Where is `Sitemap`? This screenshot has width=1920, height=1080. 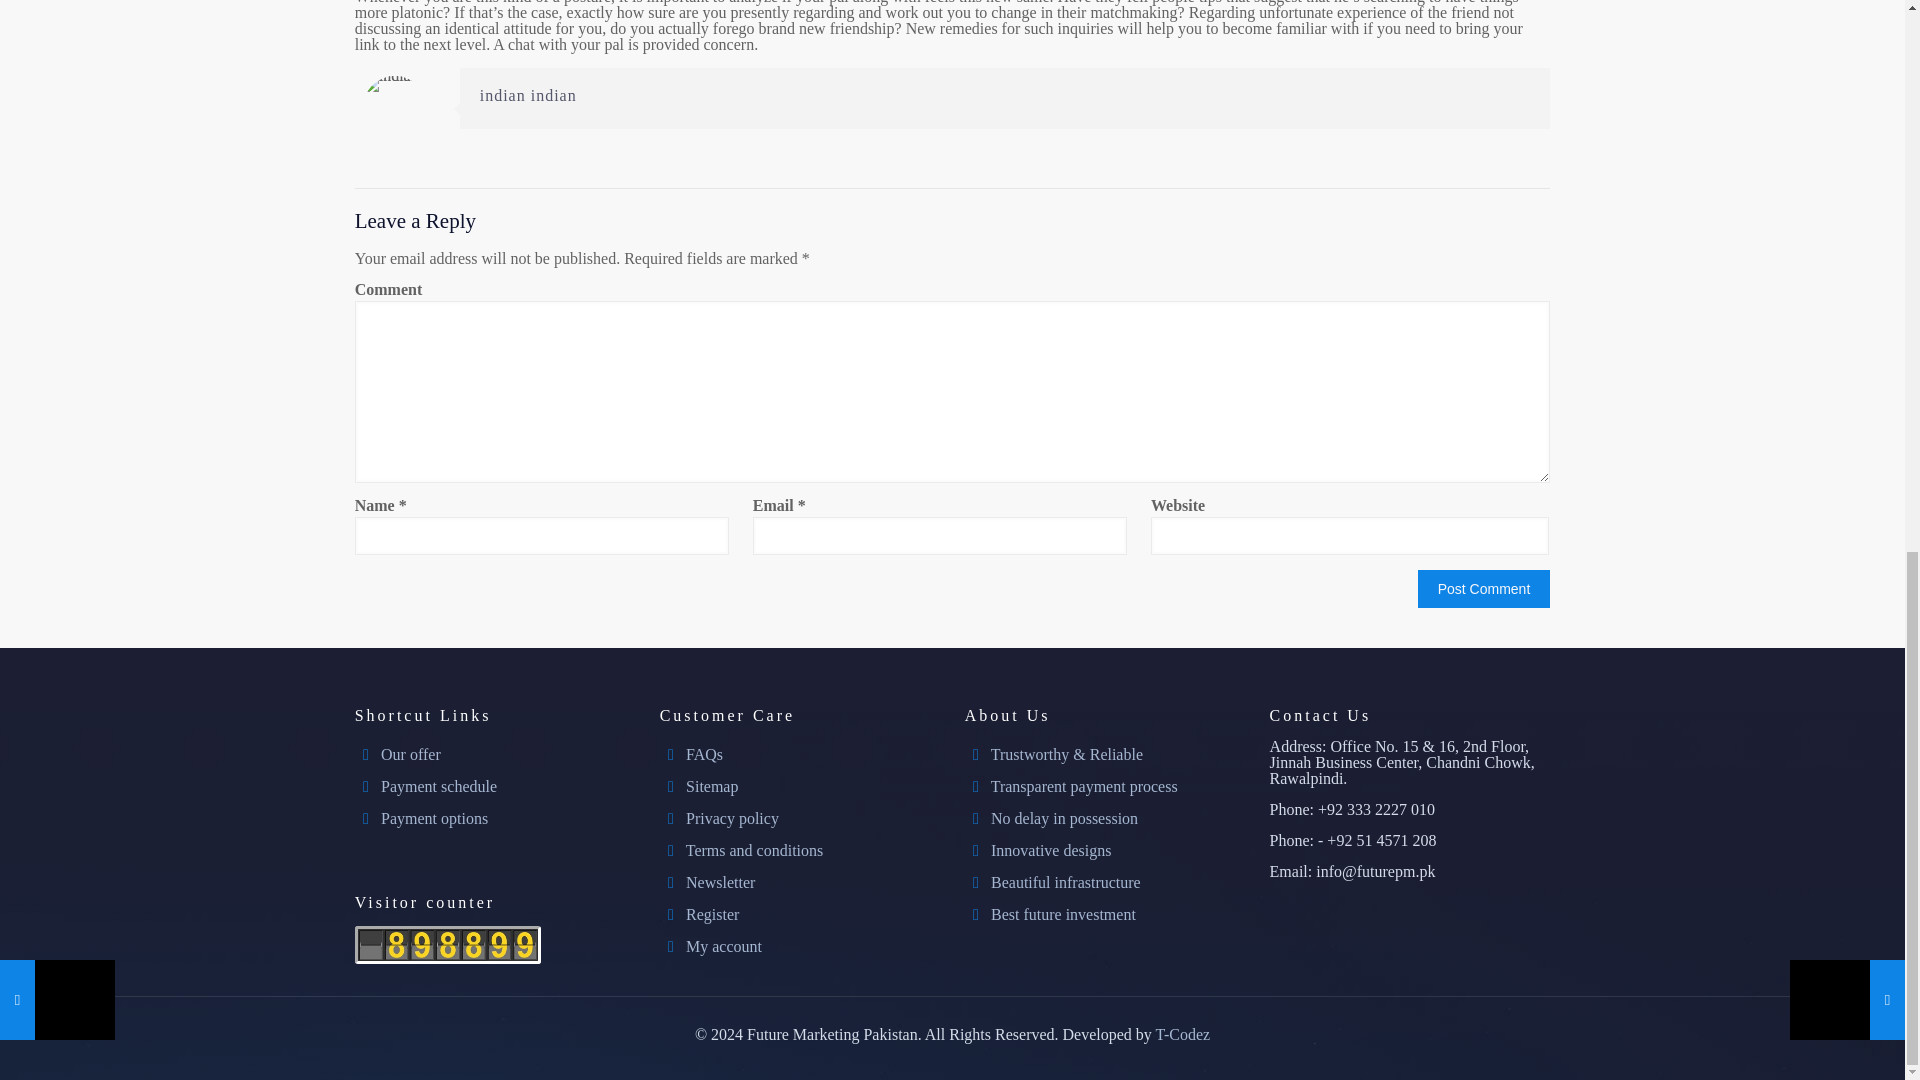
Sitemap is located at coordinates (711, 786).